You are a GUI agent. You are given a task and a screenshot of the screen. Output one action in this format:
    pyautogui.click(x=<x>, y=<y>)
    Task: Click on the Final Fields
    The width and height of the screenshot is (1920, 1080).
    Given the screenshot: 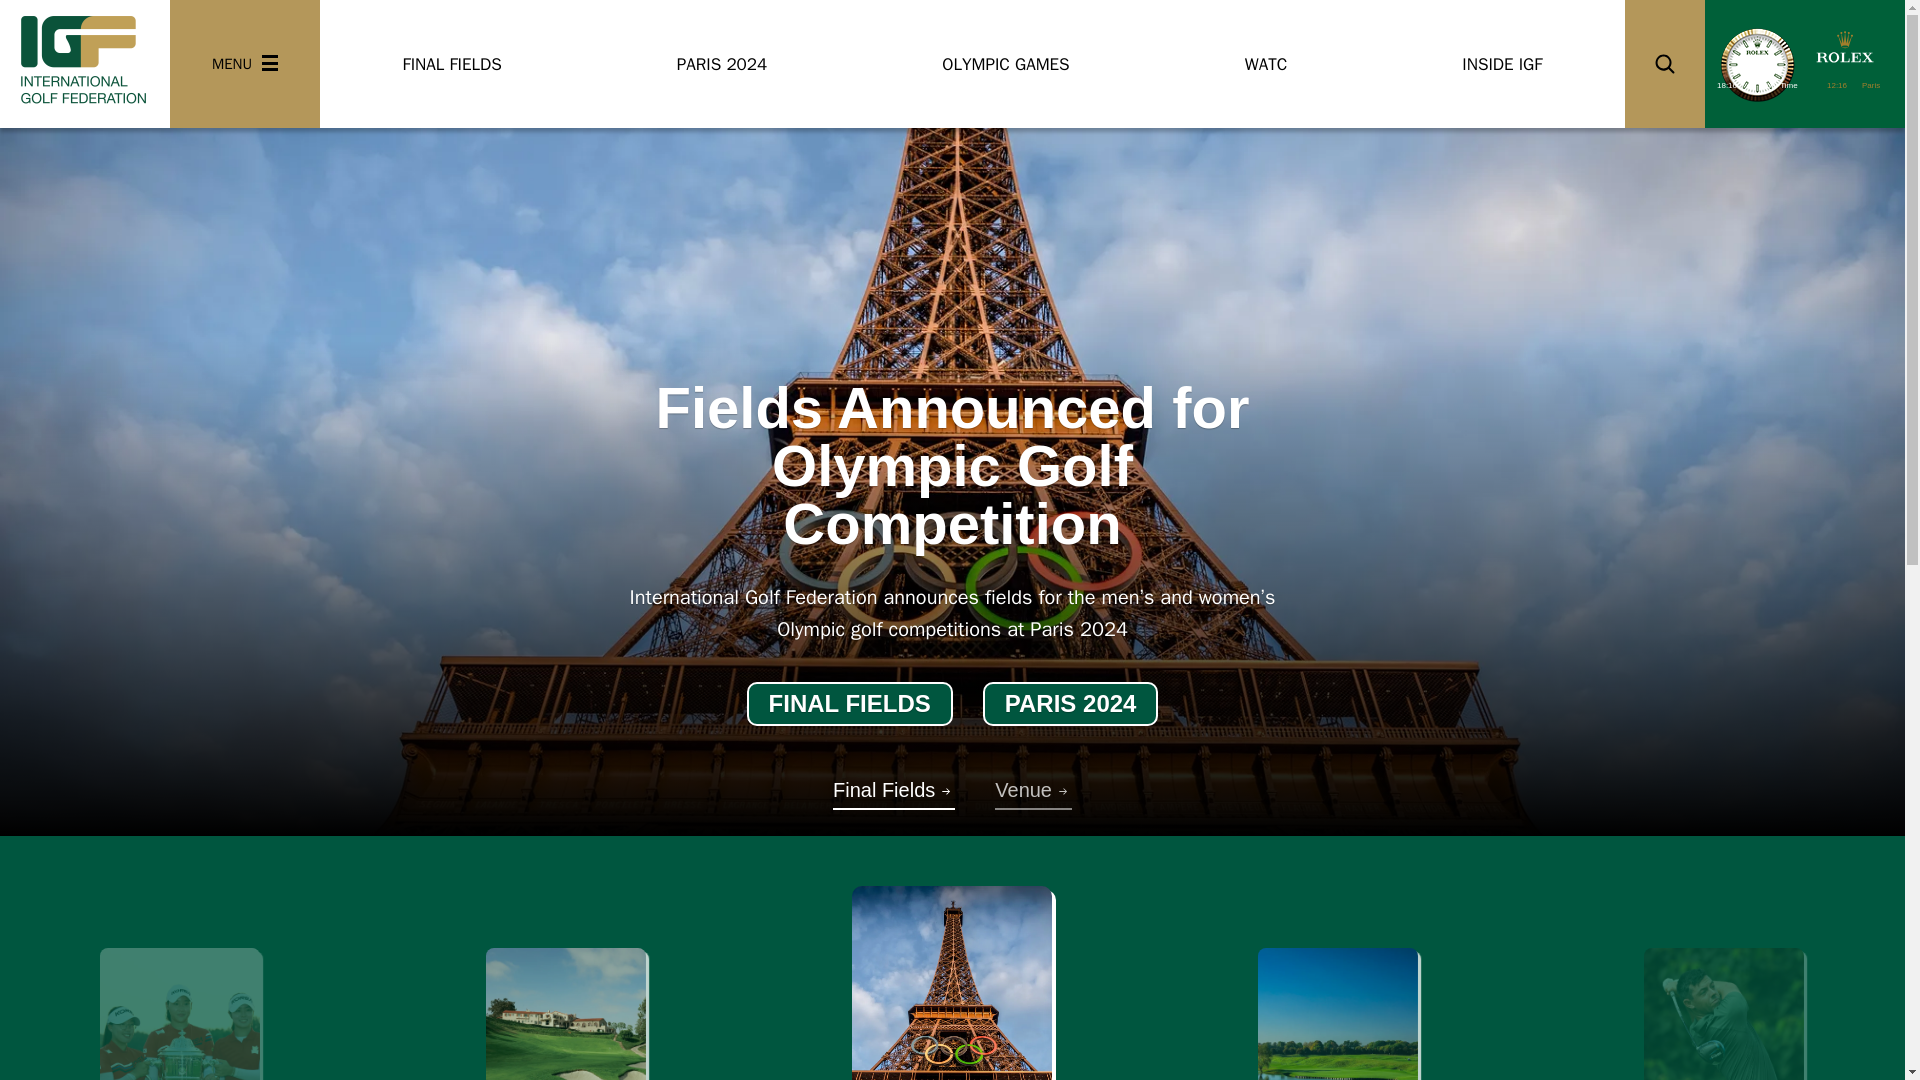 What is the action you would take?
    pyautogui.click(x=894, y=788)
    